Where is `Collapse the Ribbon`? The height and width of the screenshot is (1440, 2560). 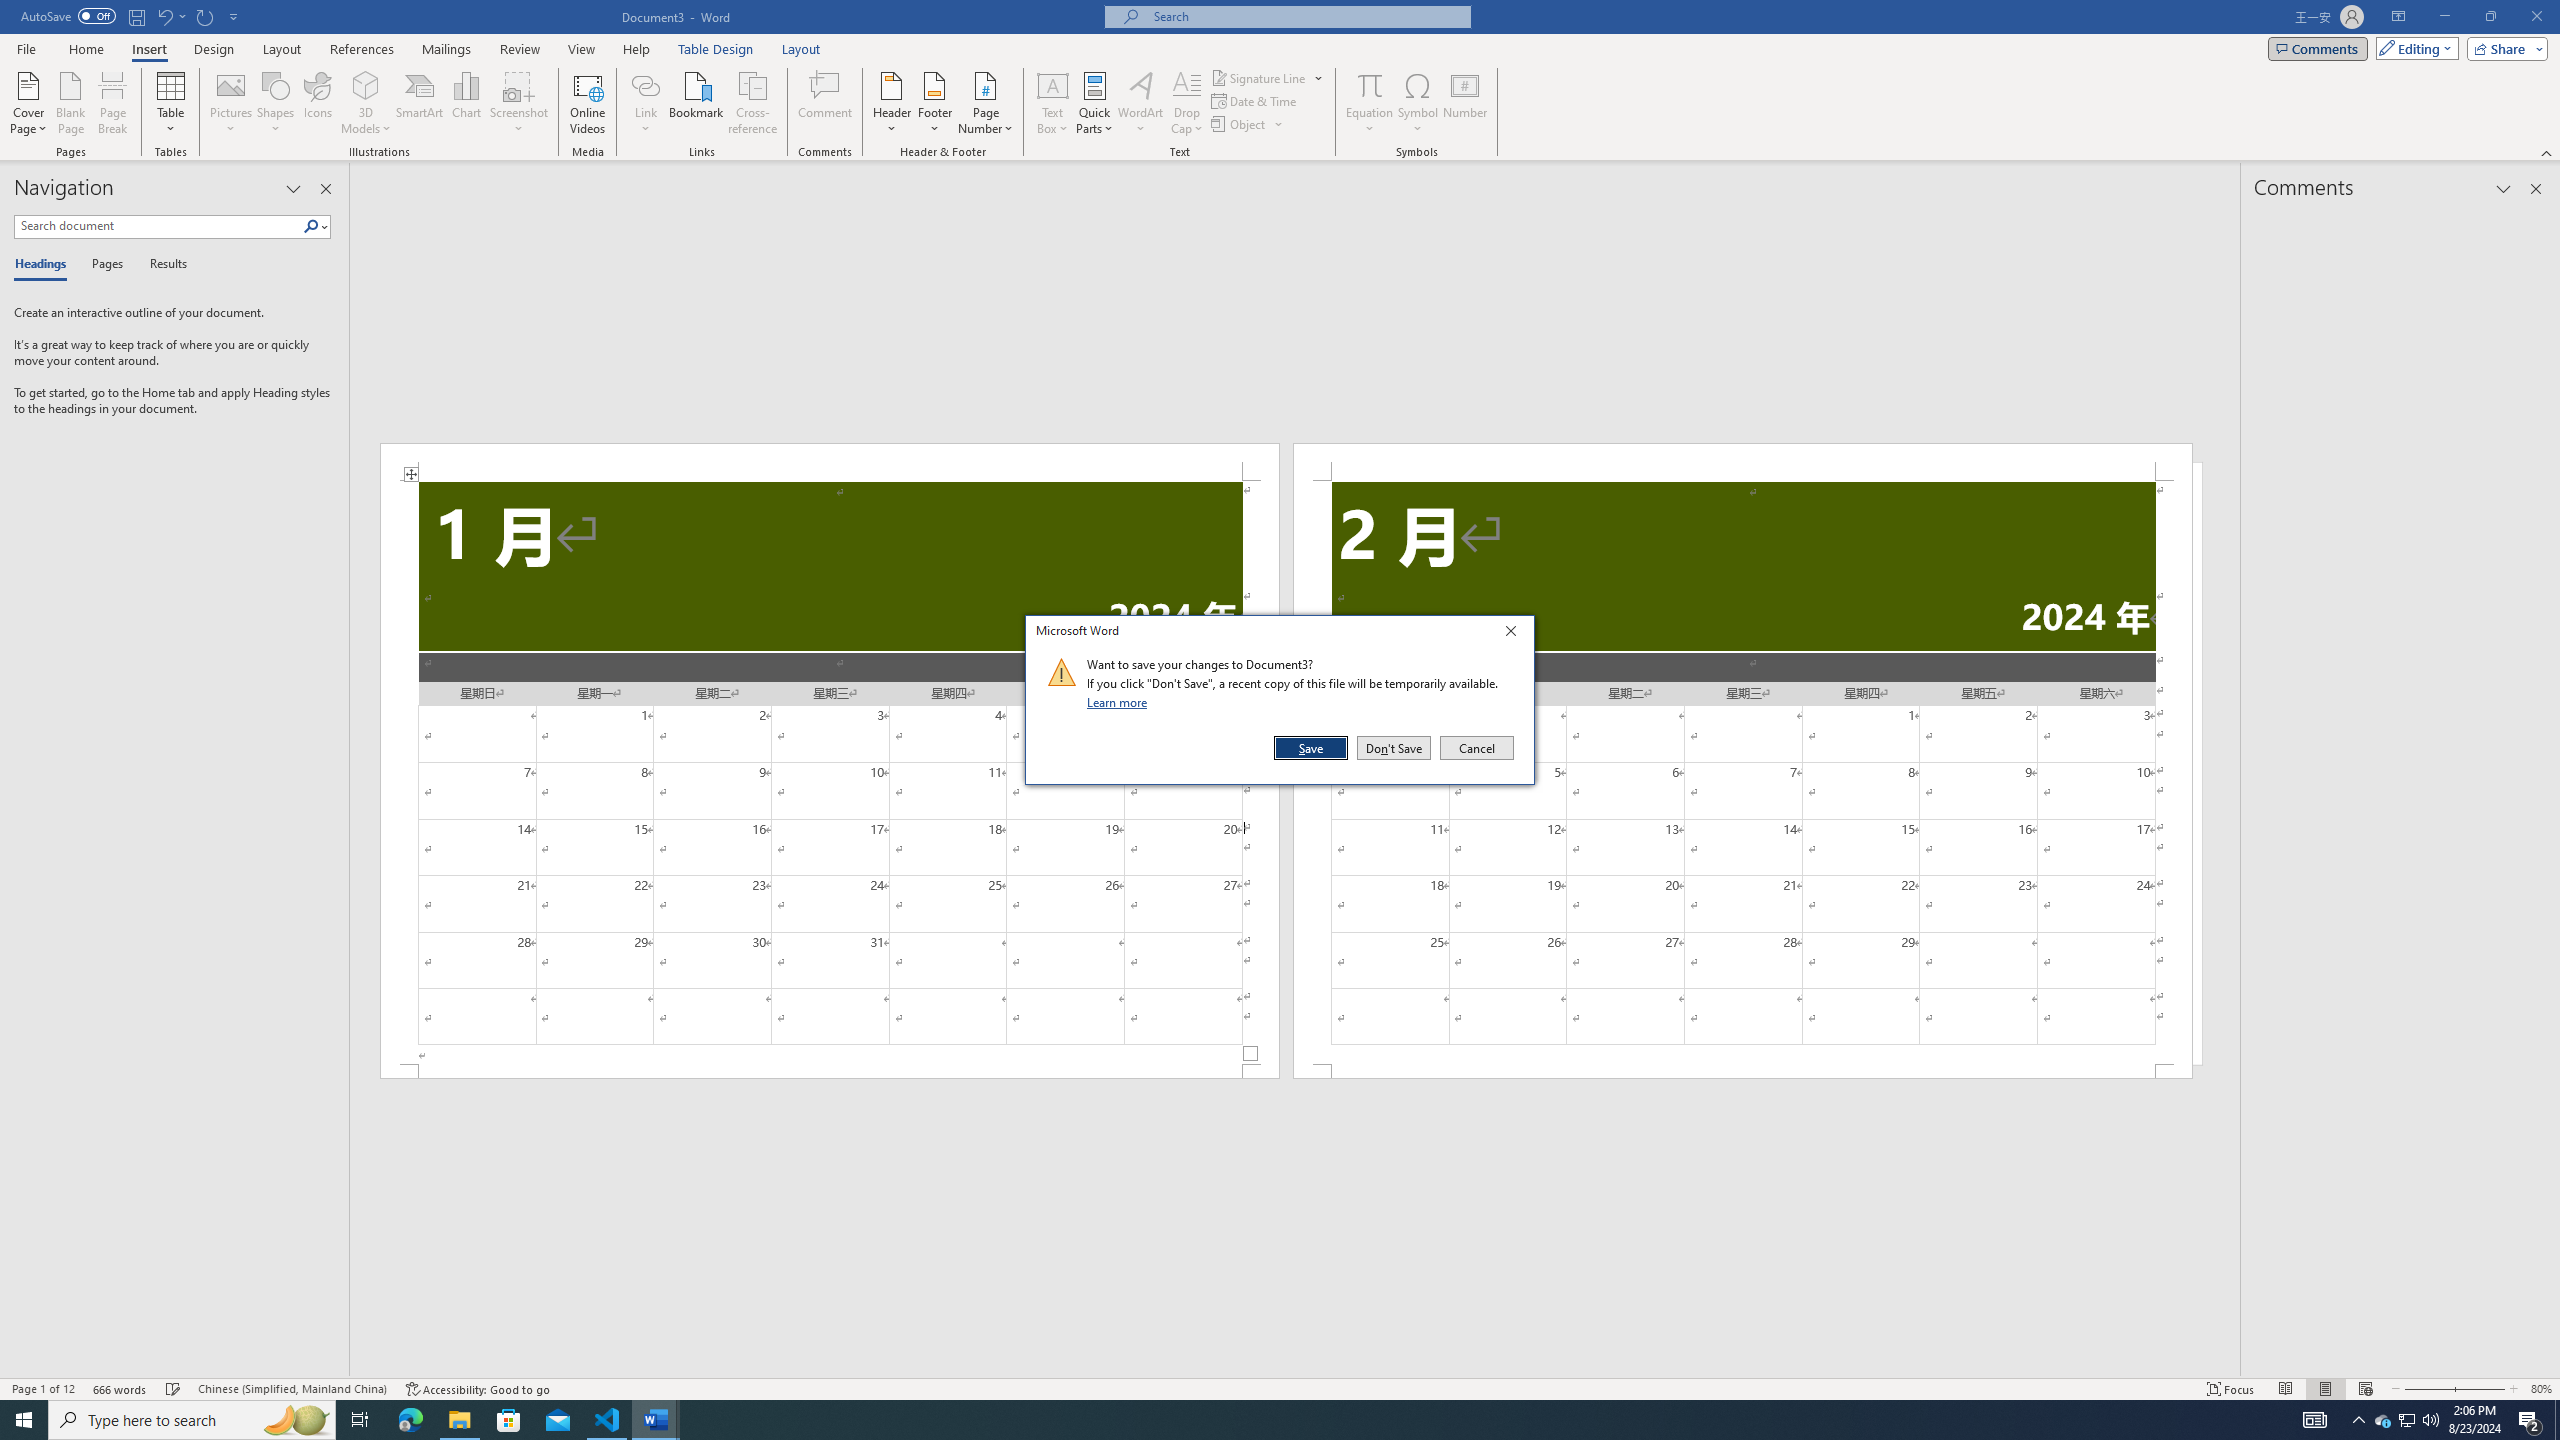
Collapse the Ribbon is located at coordinates (2547, 152).